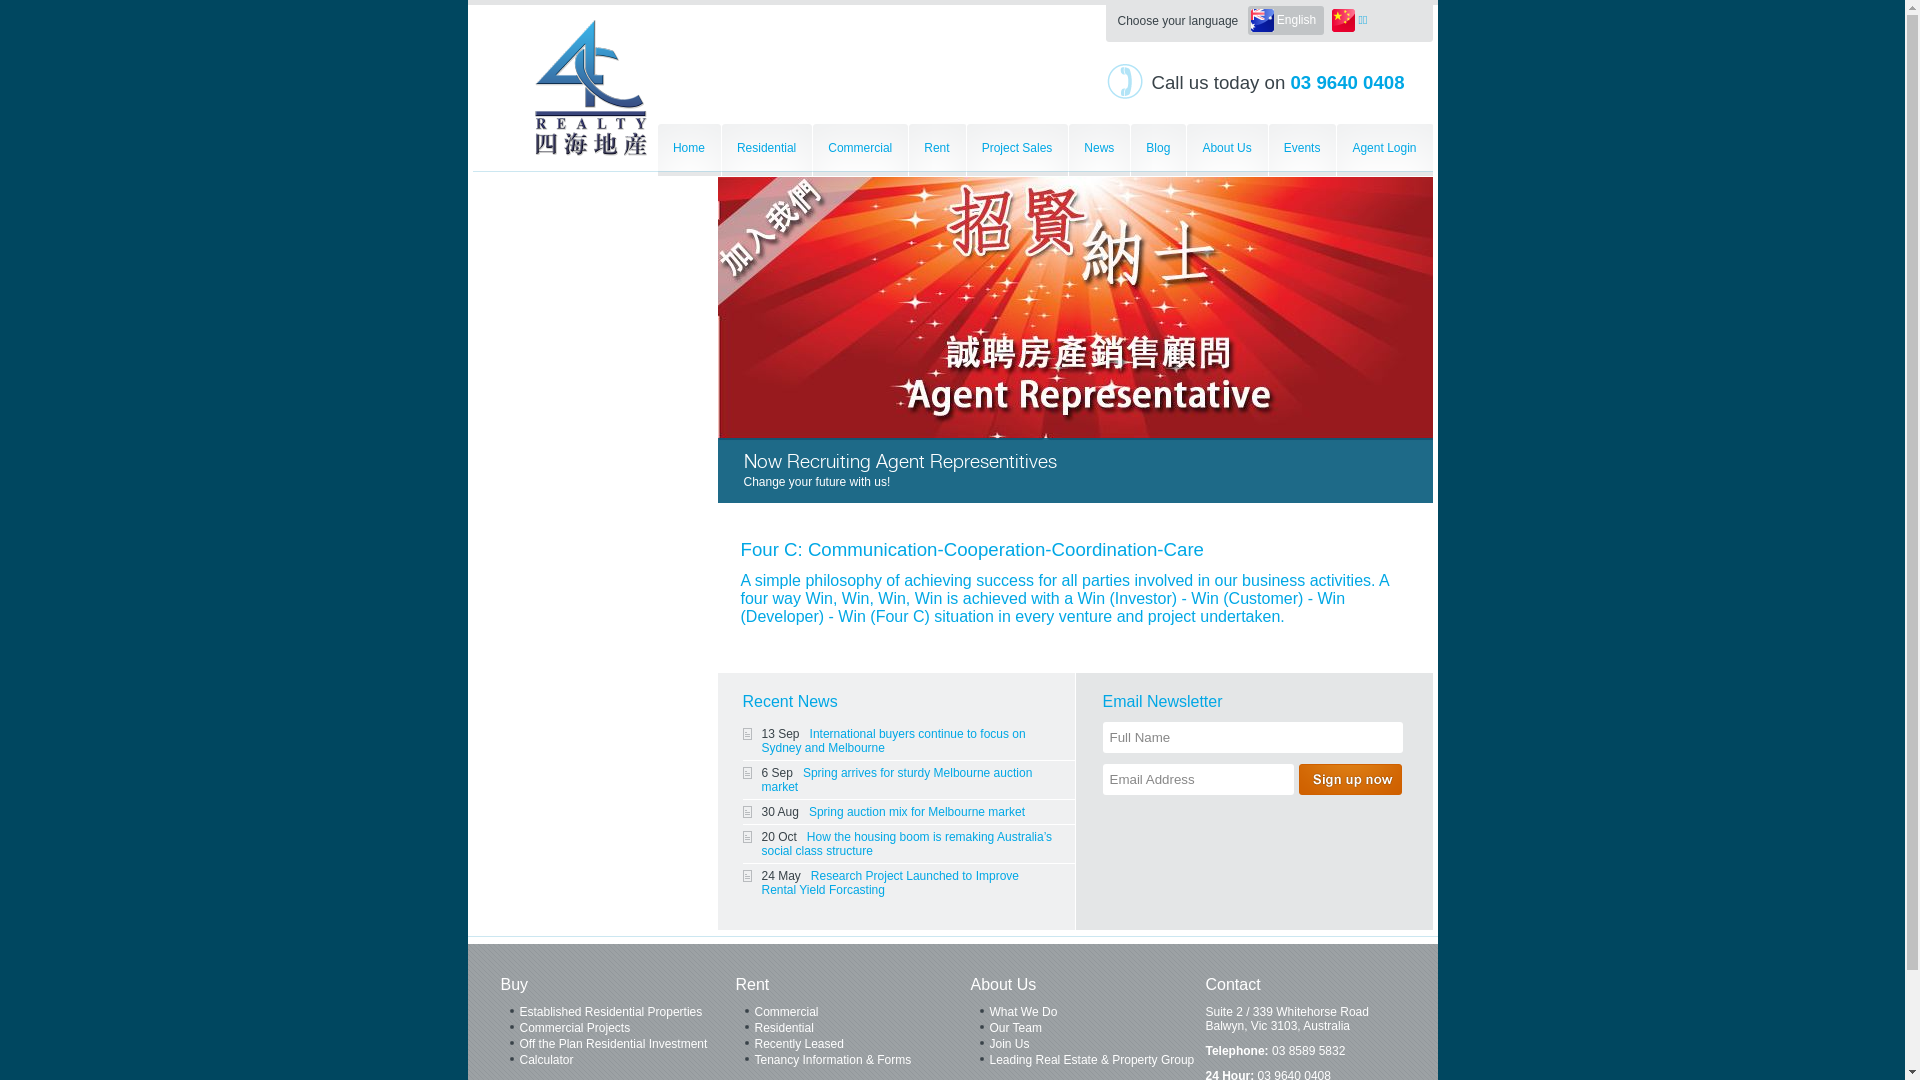  Describe the element at coordinates (618, 1045) in the screenshot. I see `Off the Plan Residential Investment` at that location.